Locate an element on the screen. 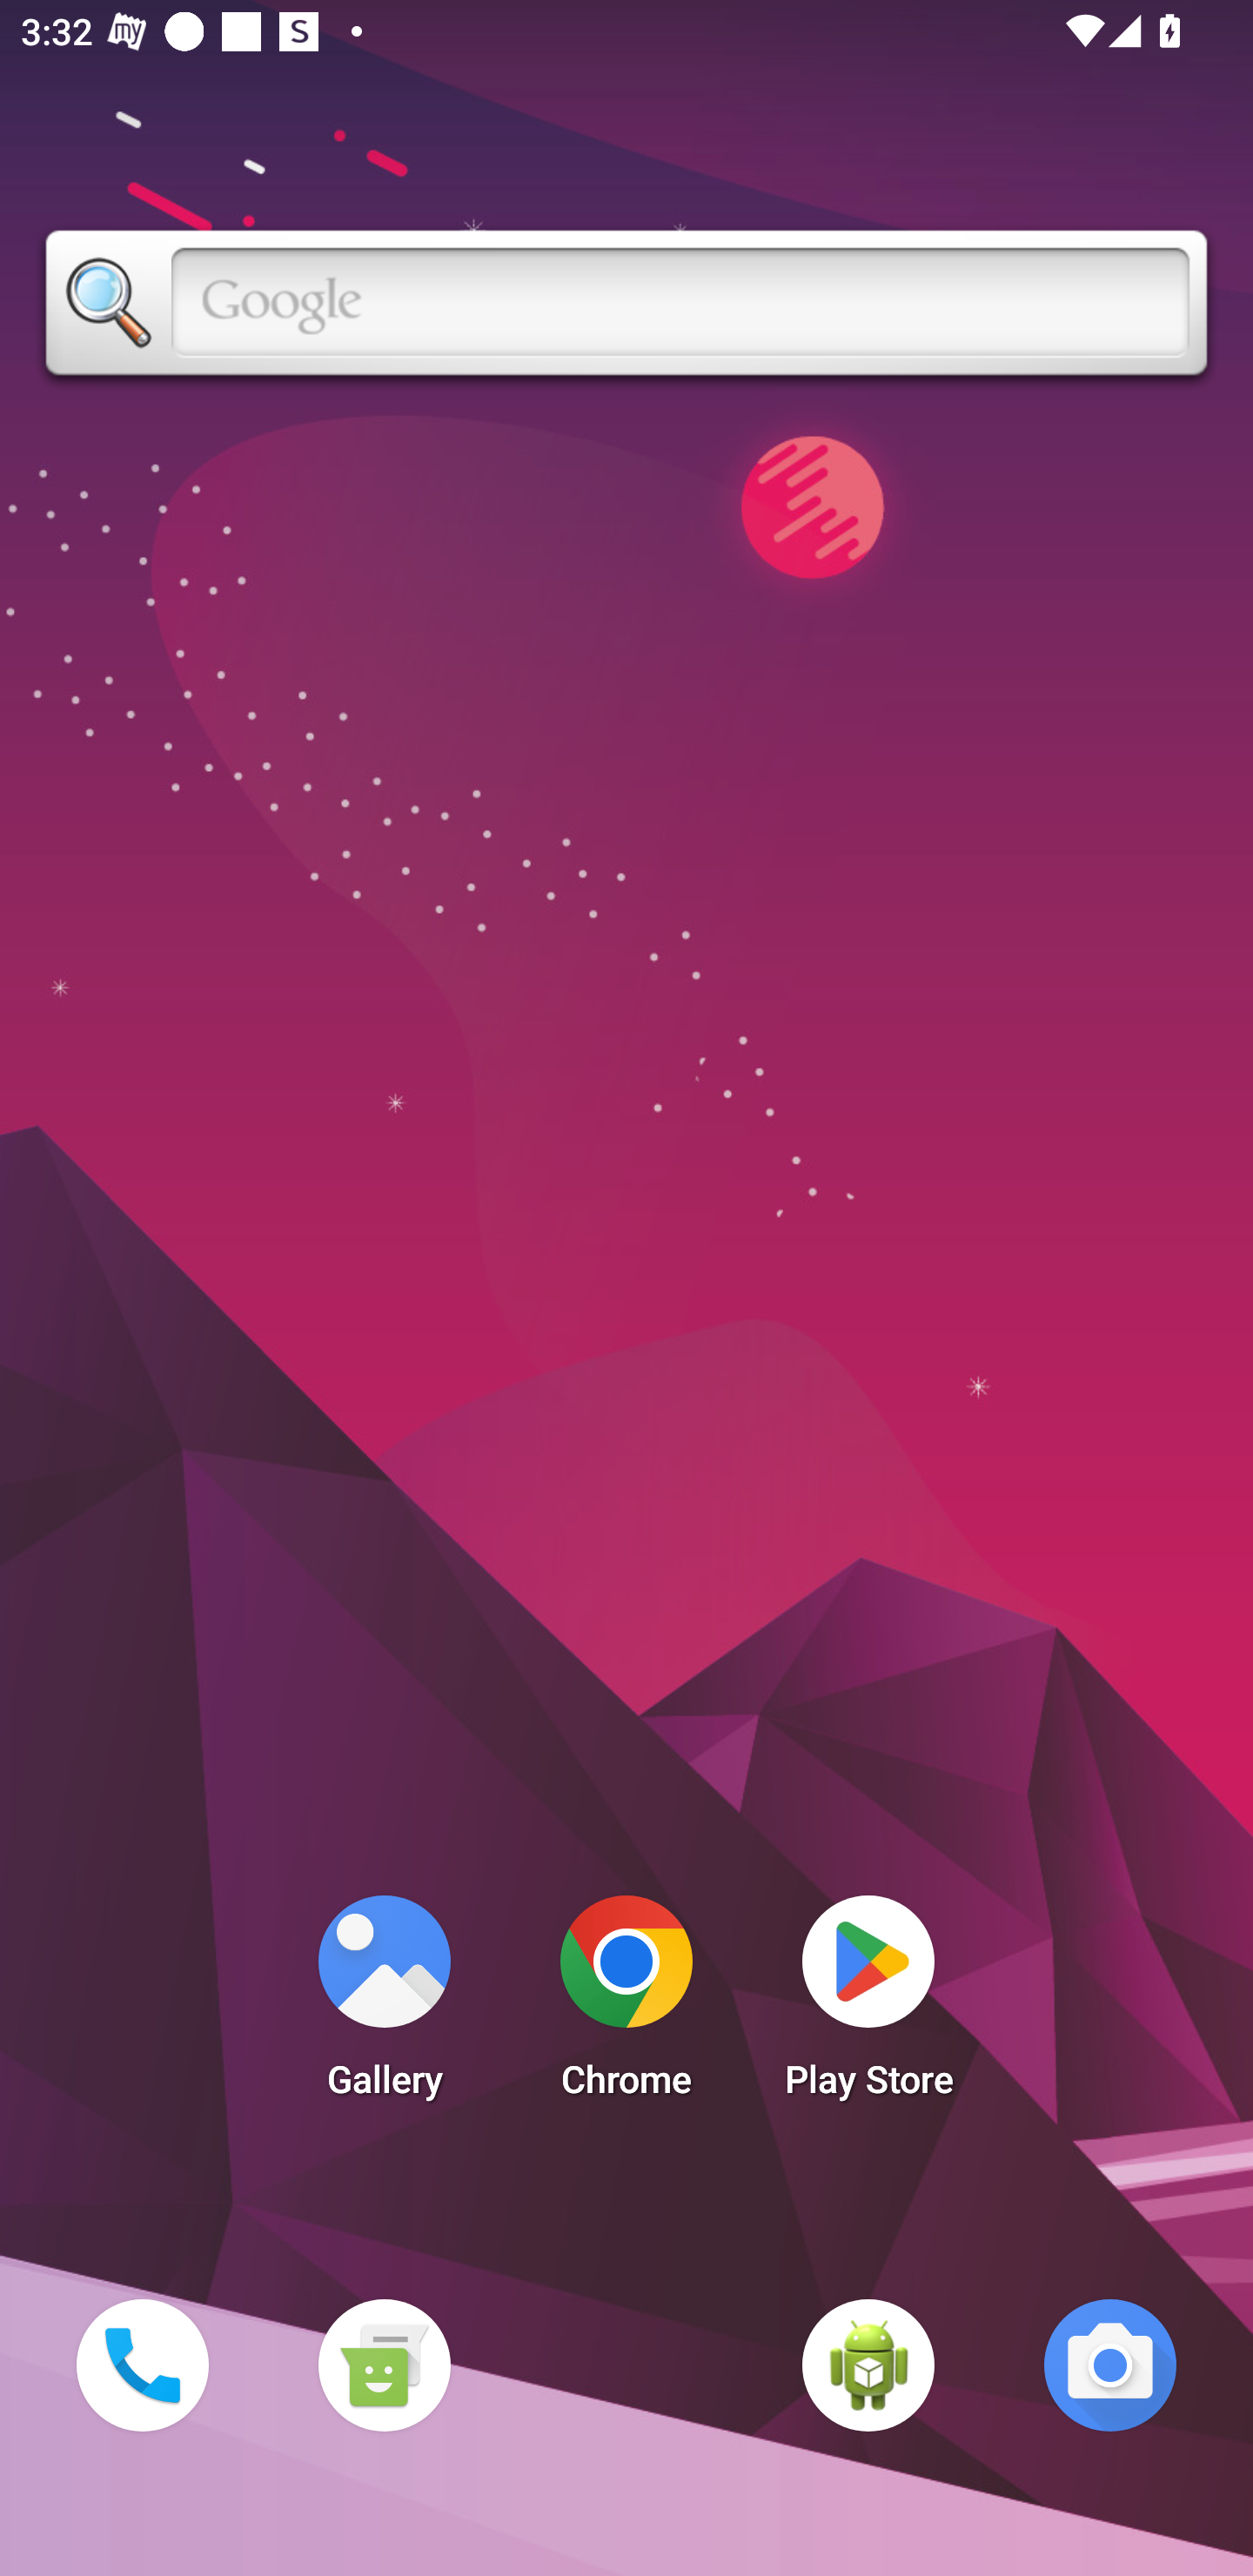 The image size is (1253, 2576). Messaging is located at coordinates (384, 2365).